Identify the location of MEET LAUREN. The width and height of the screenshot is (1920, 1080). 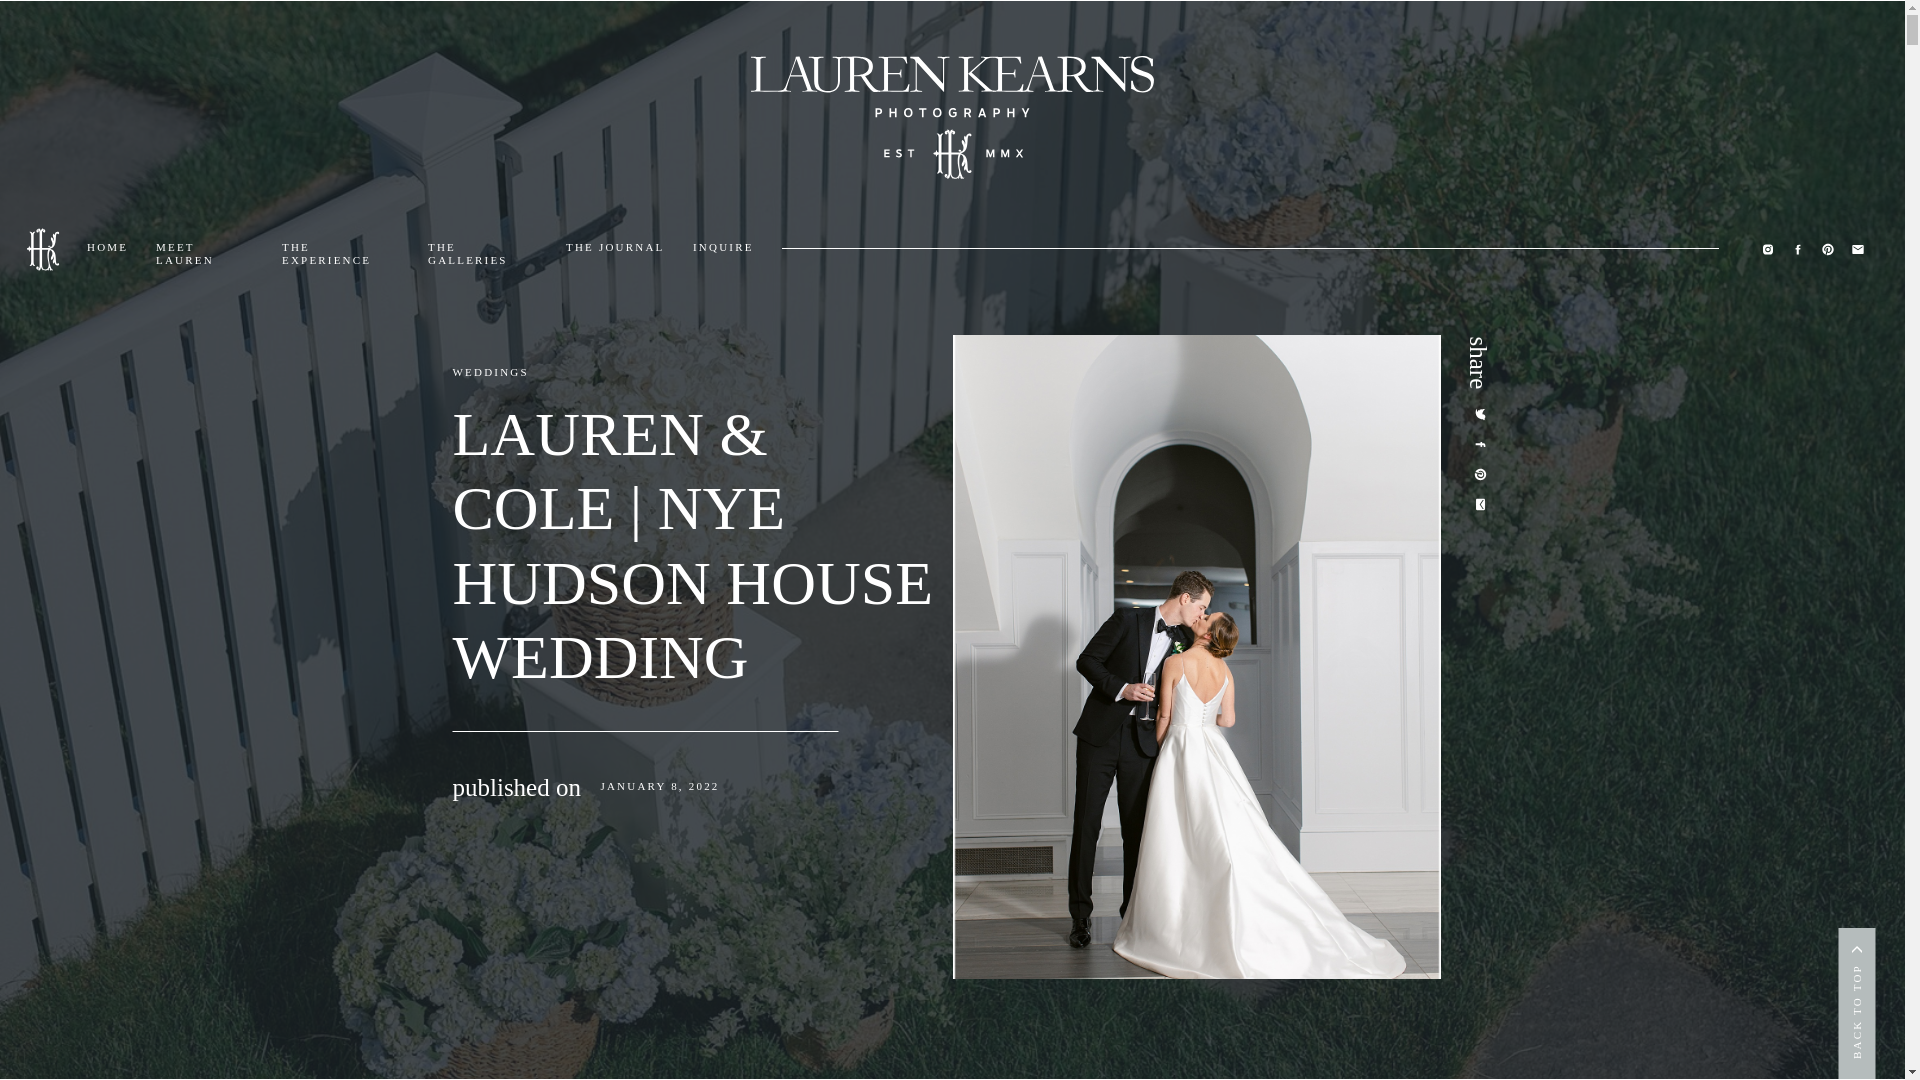
(205, 249).